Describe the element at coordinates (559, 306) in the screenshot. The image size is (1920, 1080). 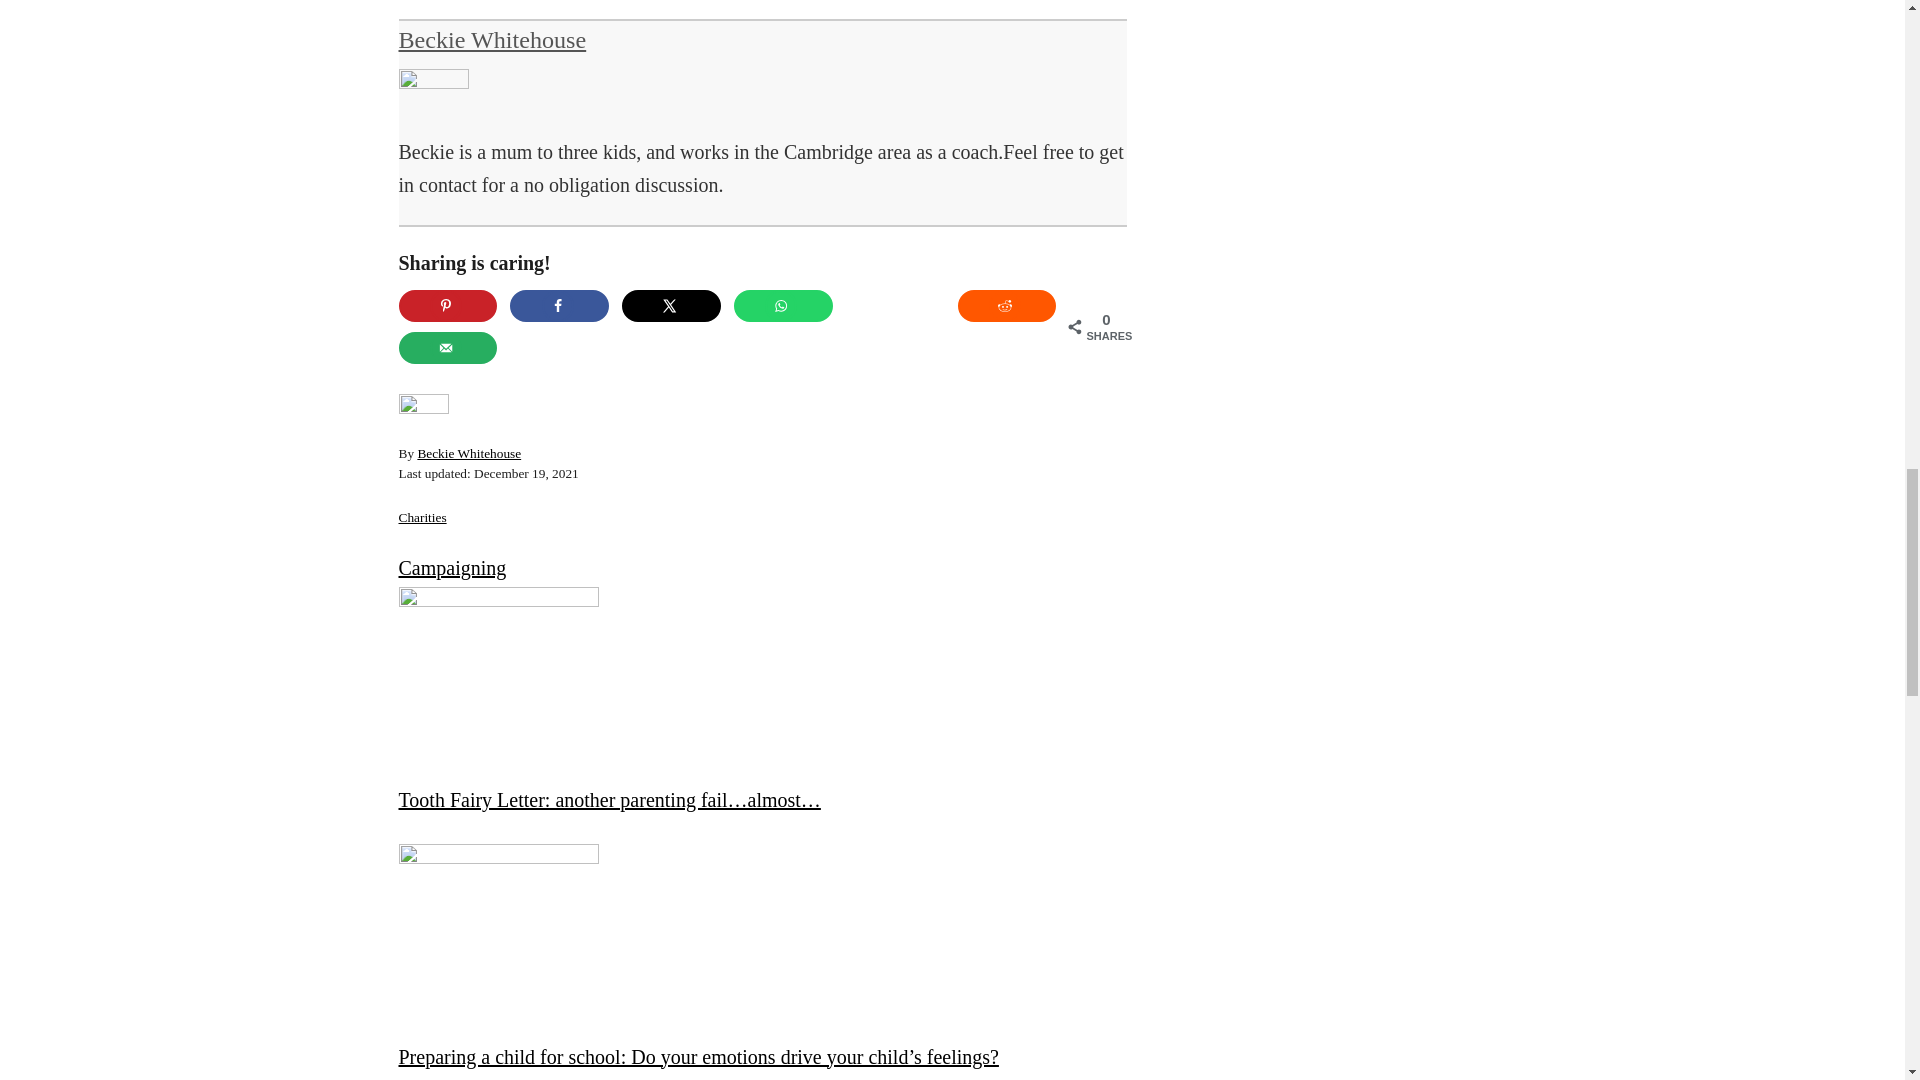
I see `Share on Facebook` at that location.